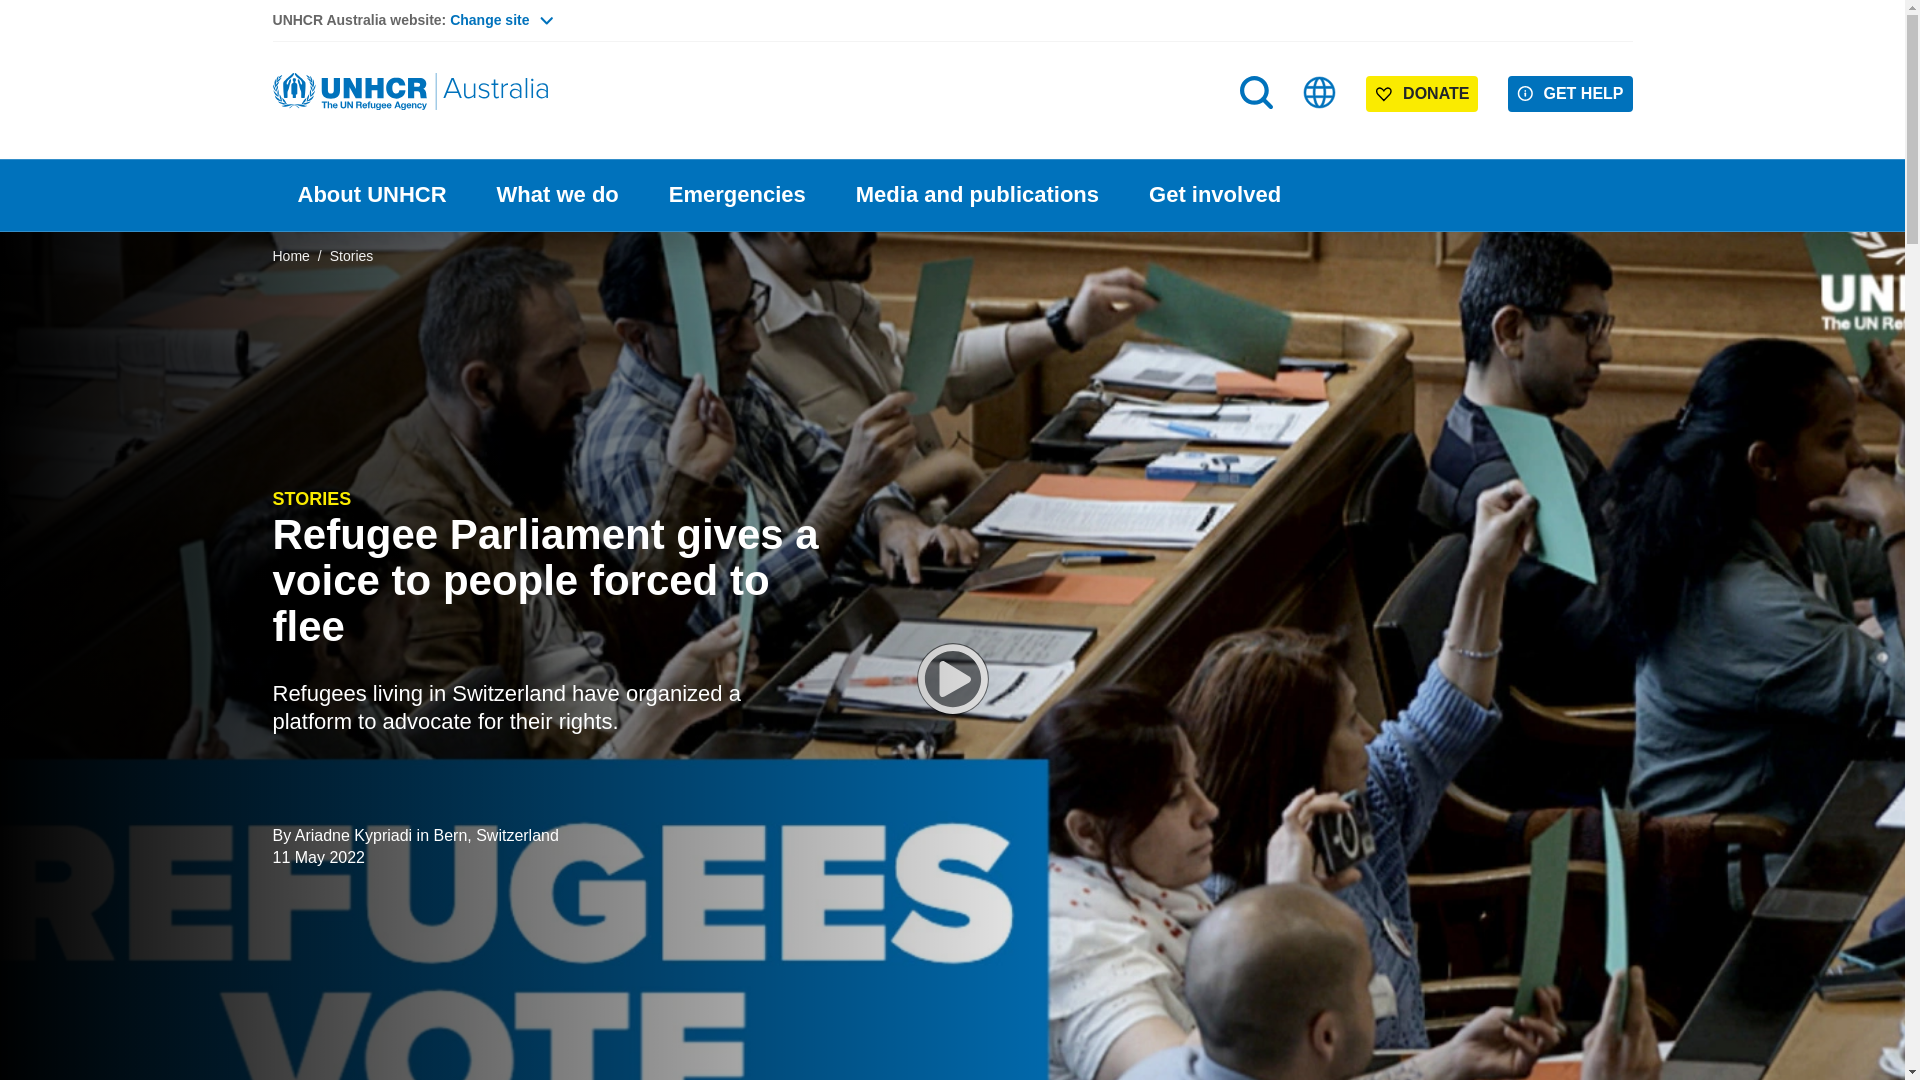 This screenshot has height=1080, width=1920. Describe the element at coordinates (1258, 132) in the screenshot. I see `Search` at that location.